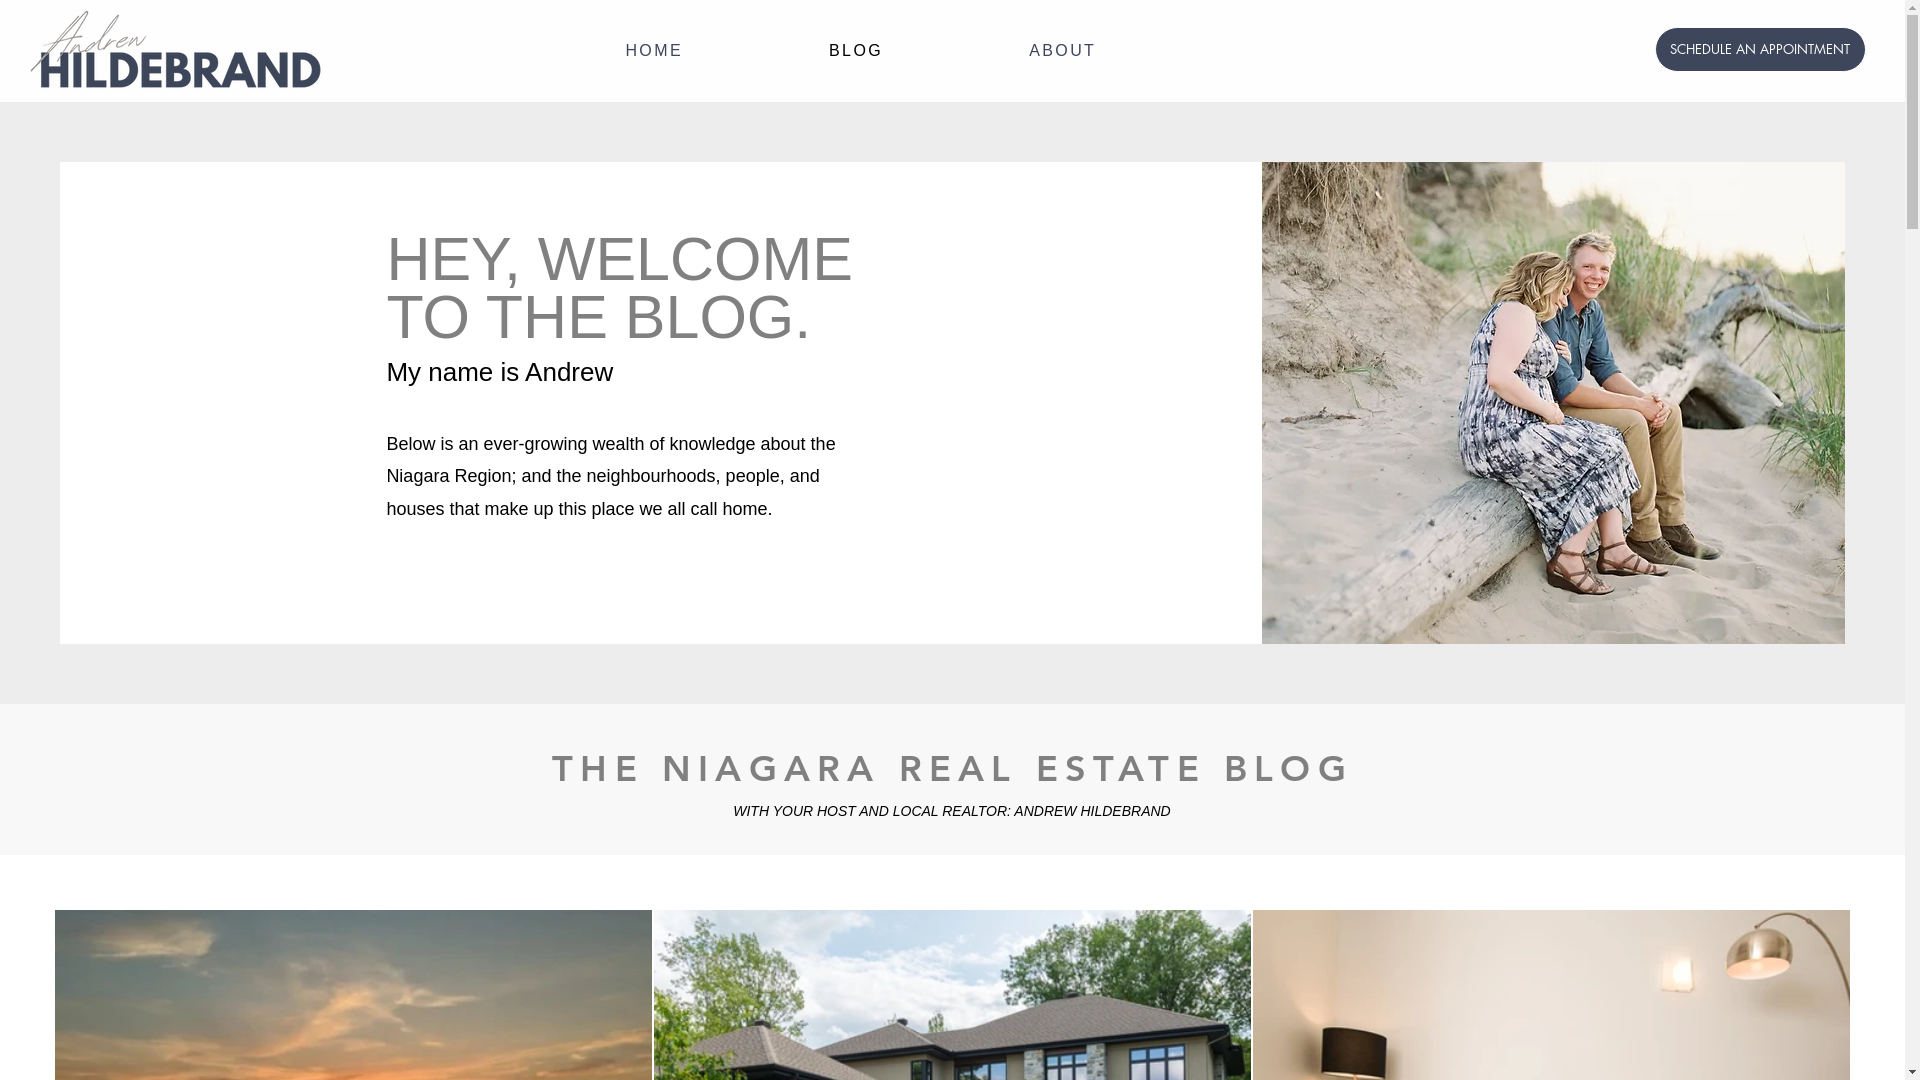  Describe the element at coordinates (654, 51) in the screenshot. I see `HOME` at that location.